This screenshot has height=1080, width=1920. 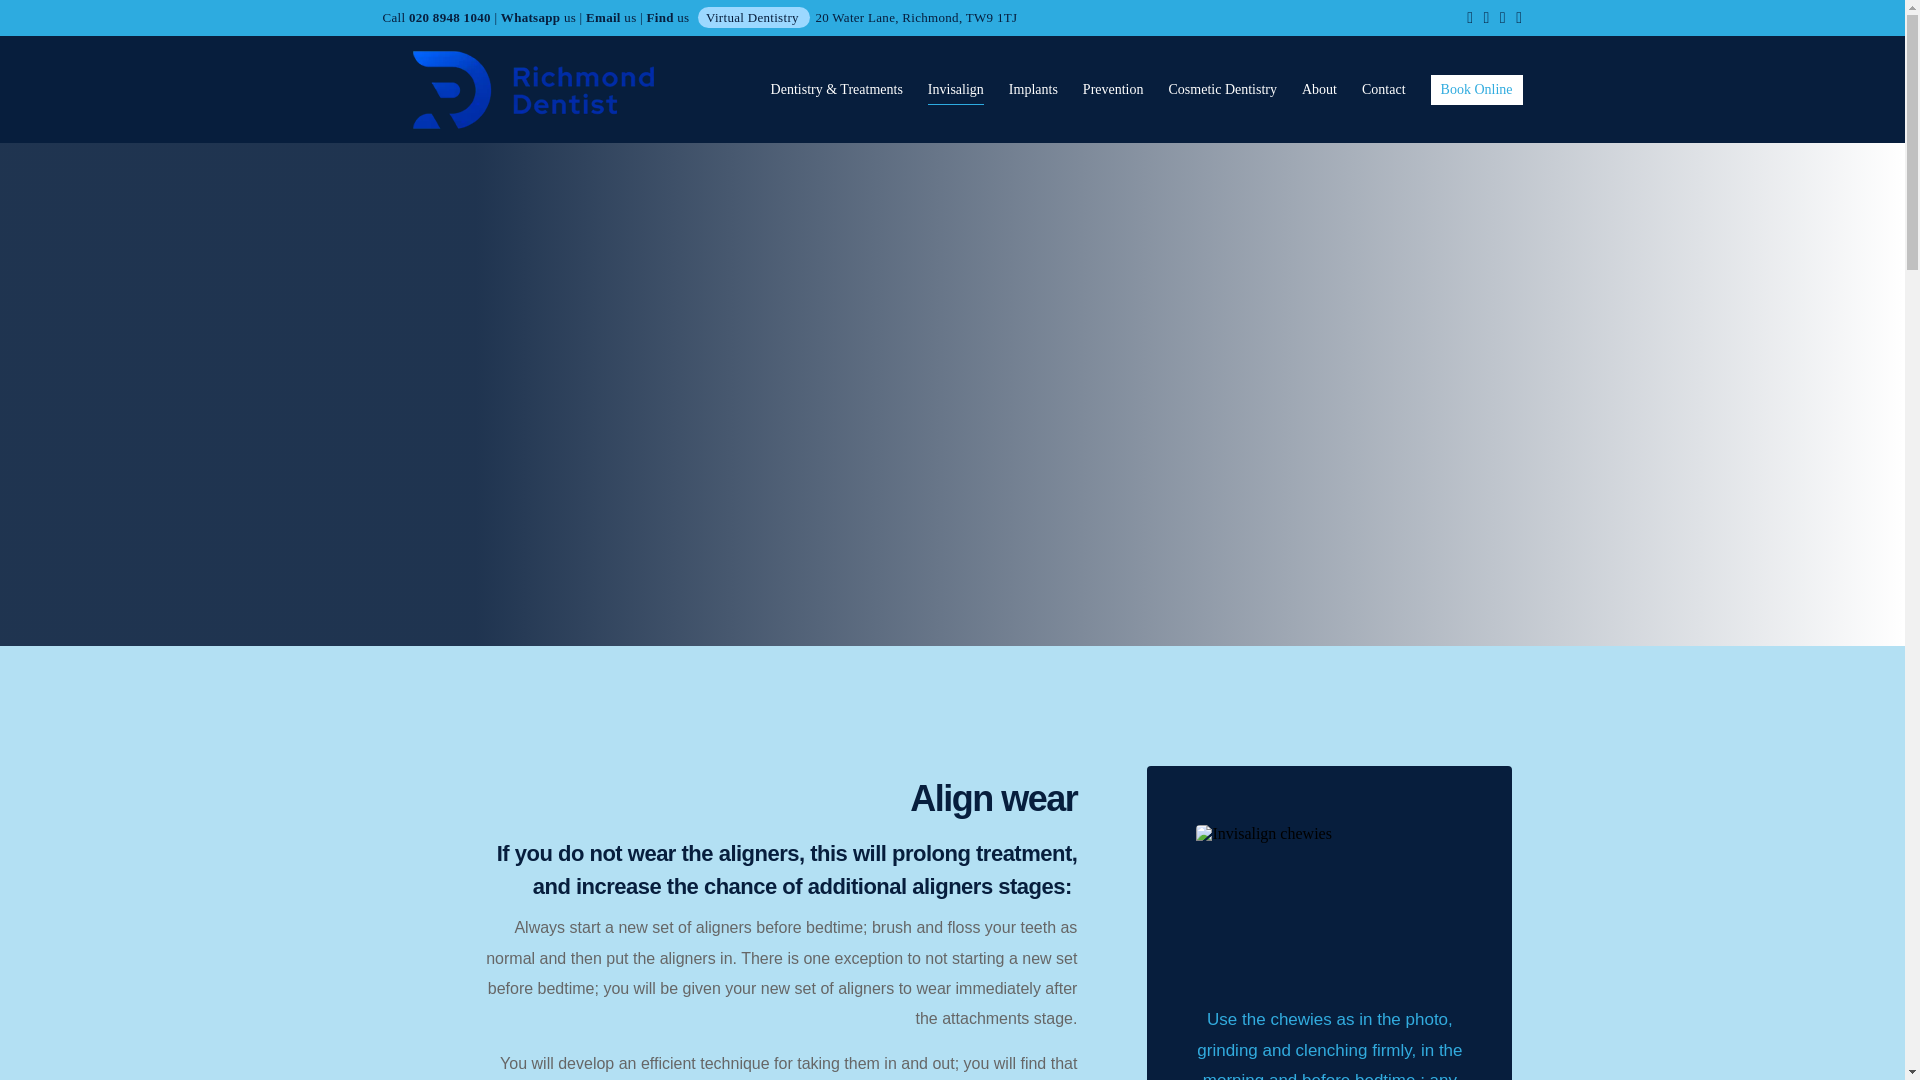 What do you see at coordinates (610, 16) in the screenshot?
I see `Email us` at bounding box center [610, 16].